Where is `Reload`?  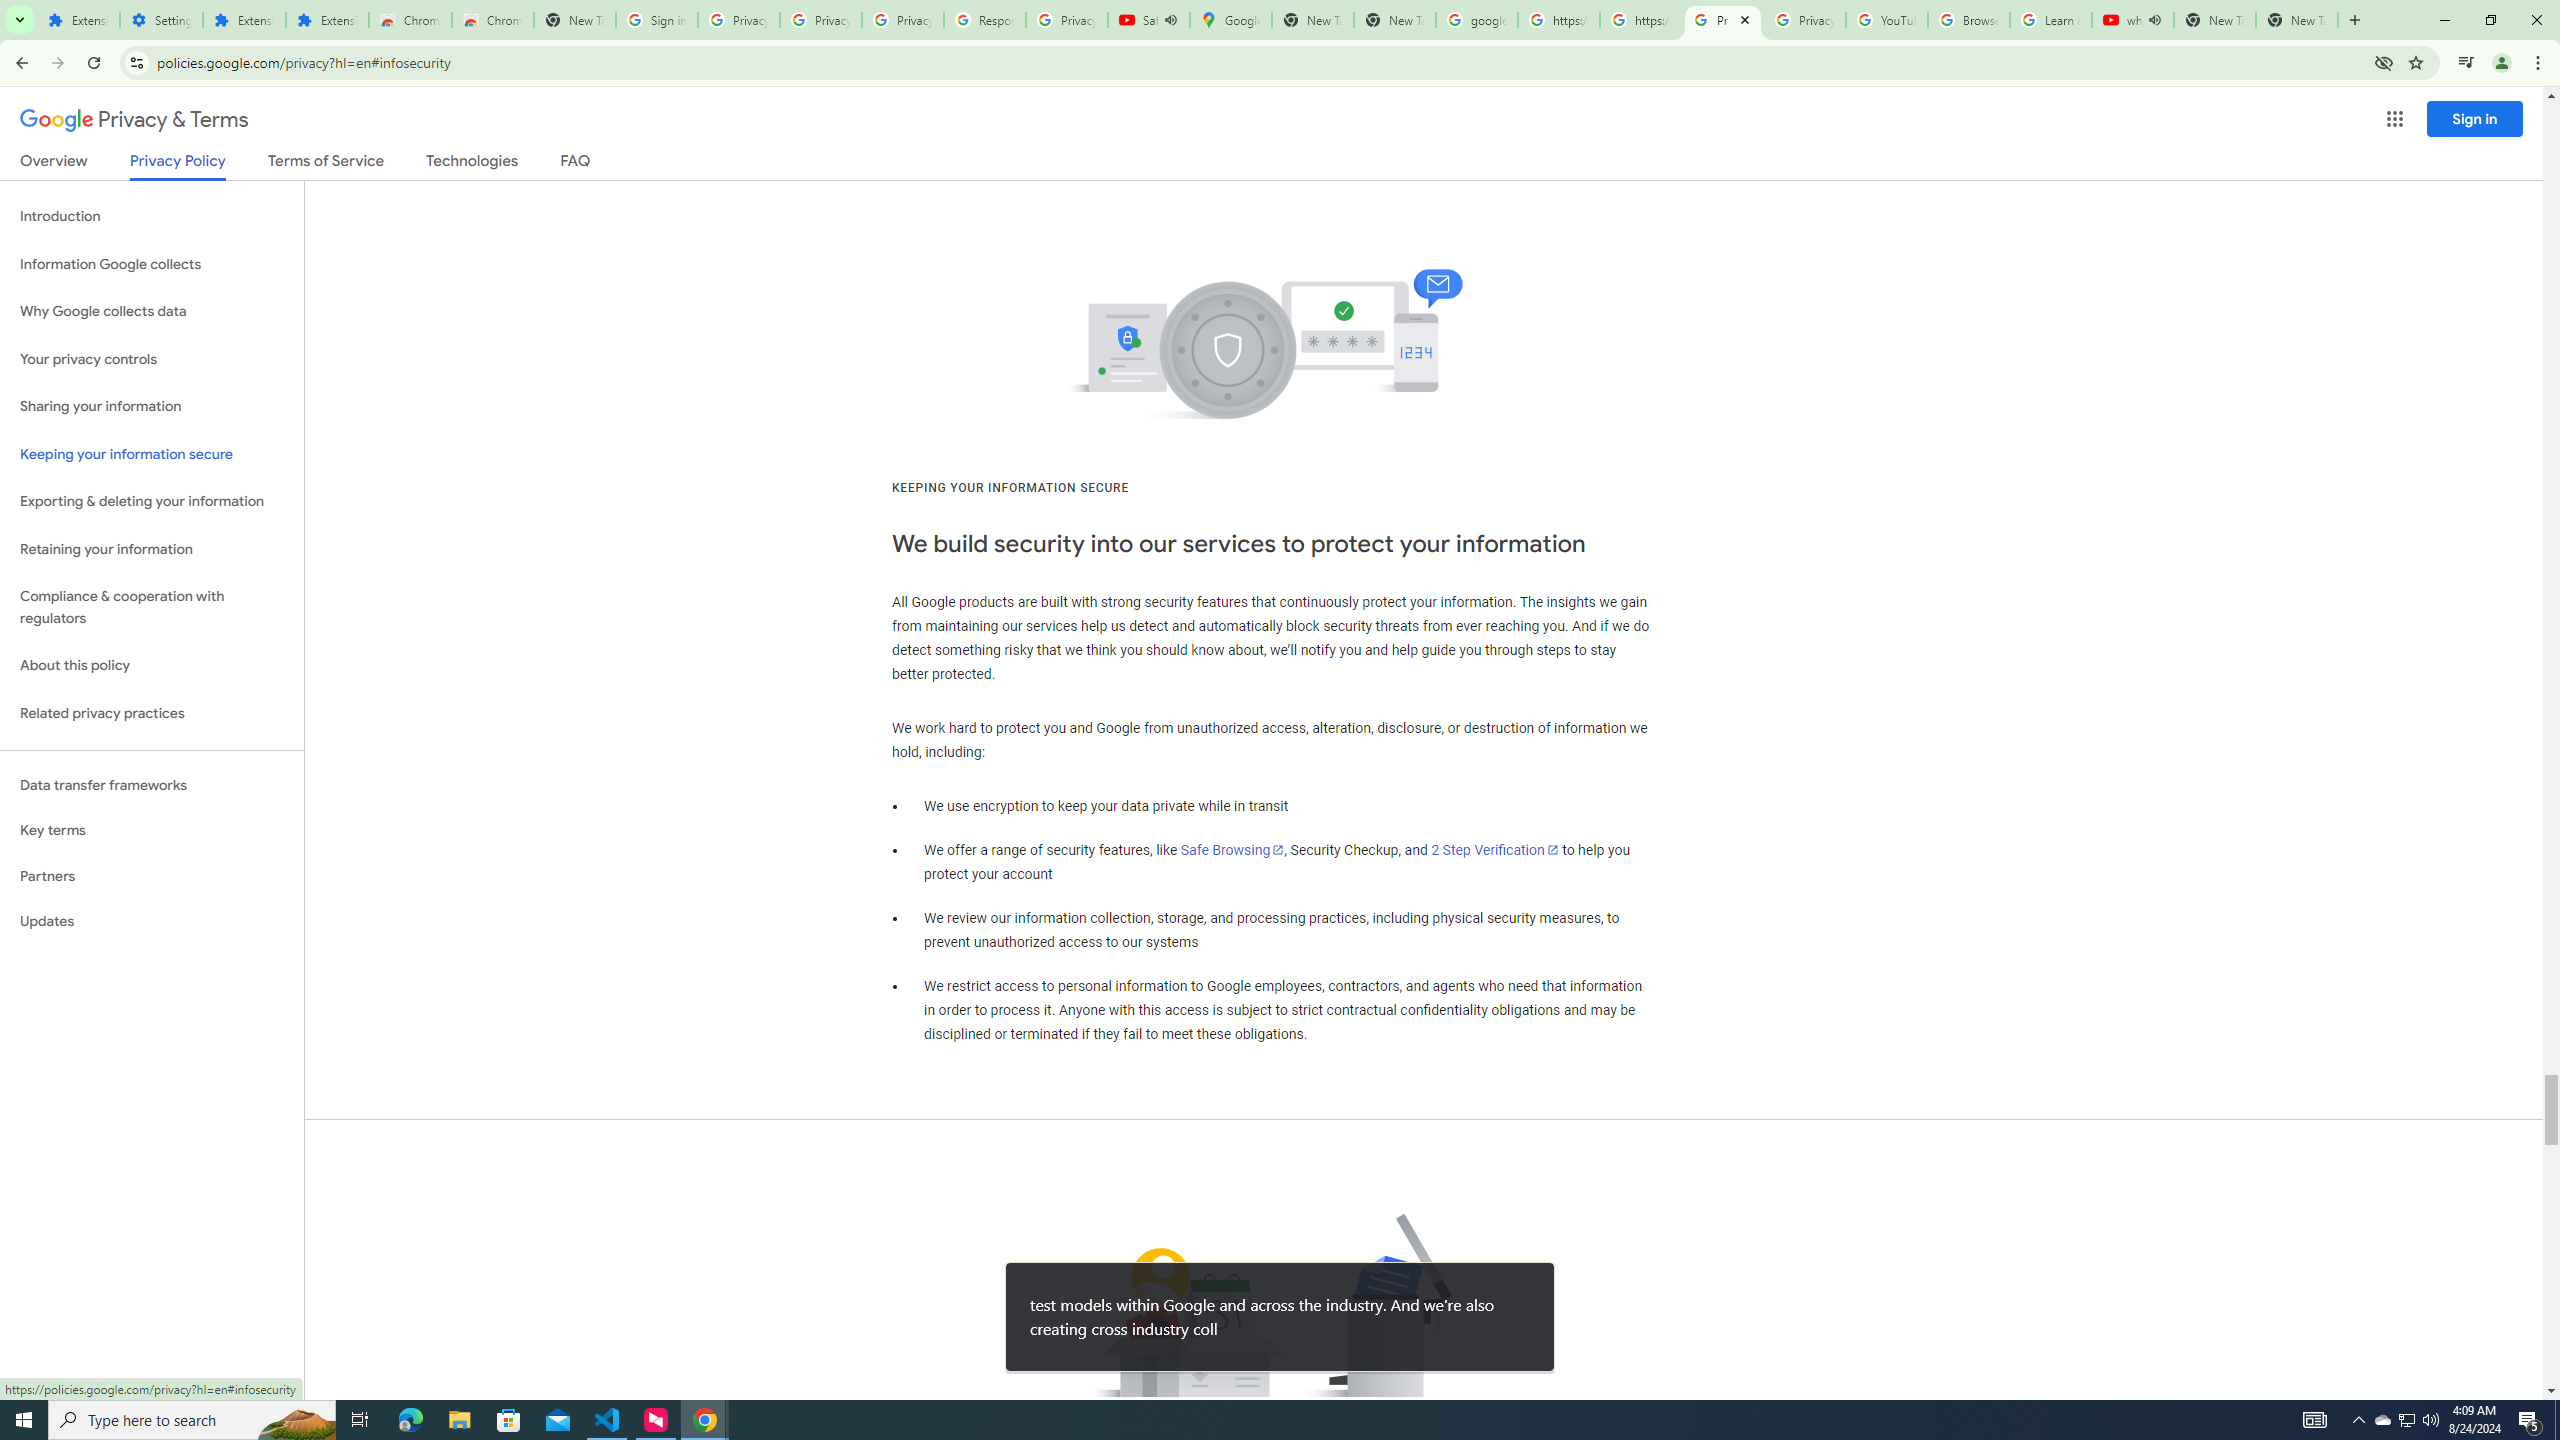
Reload is located at coordinates (93, 63).